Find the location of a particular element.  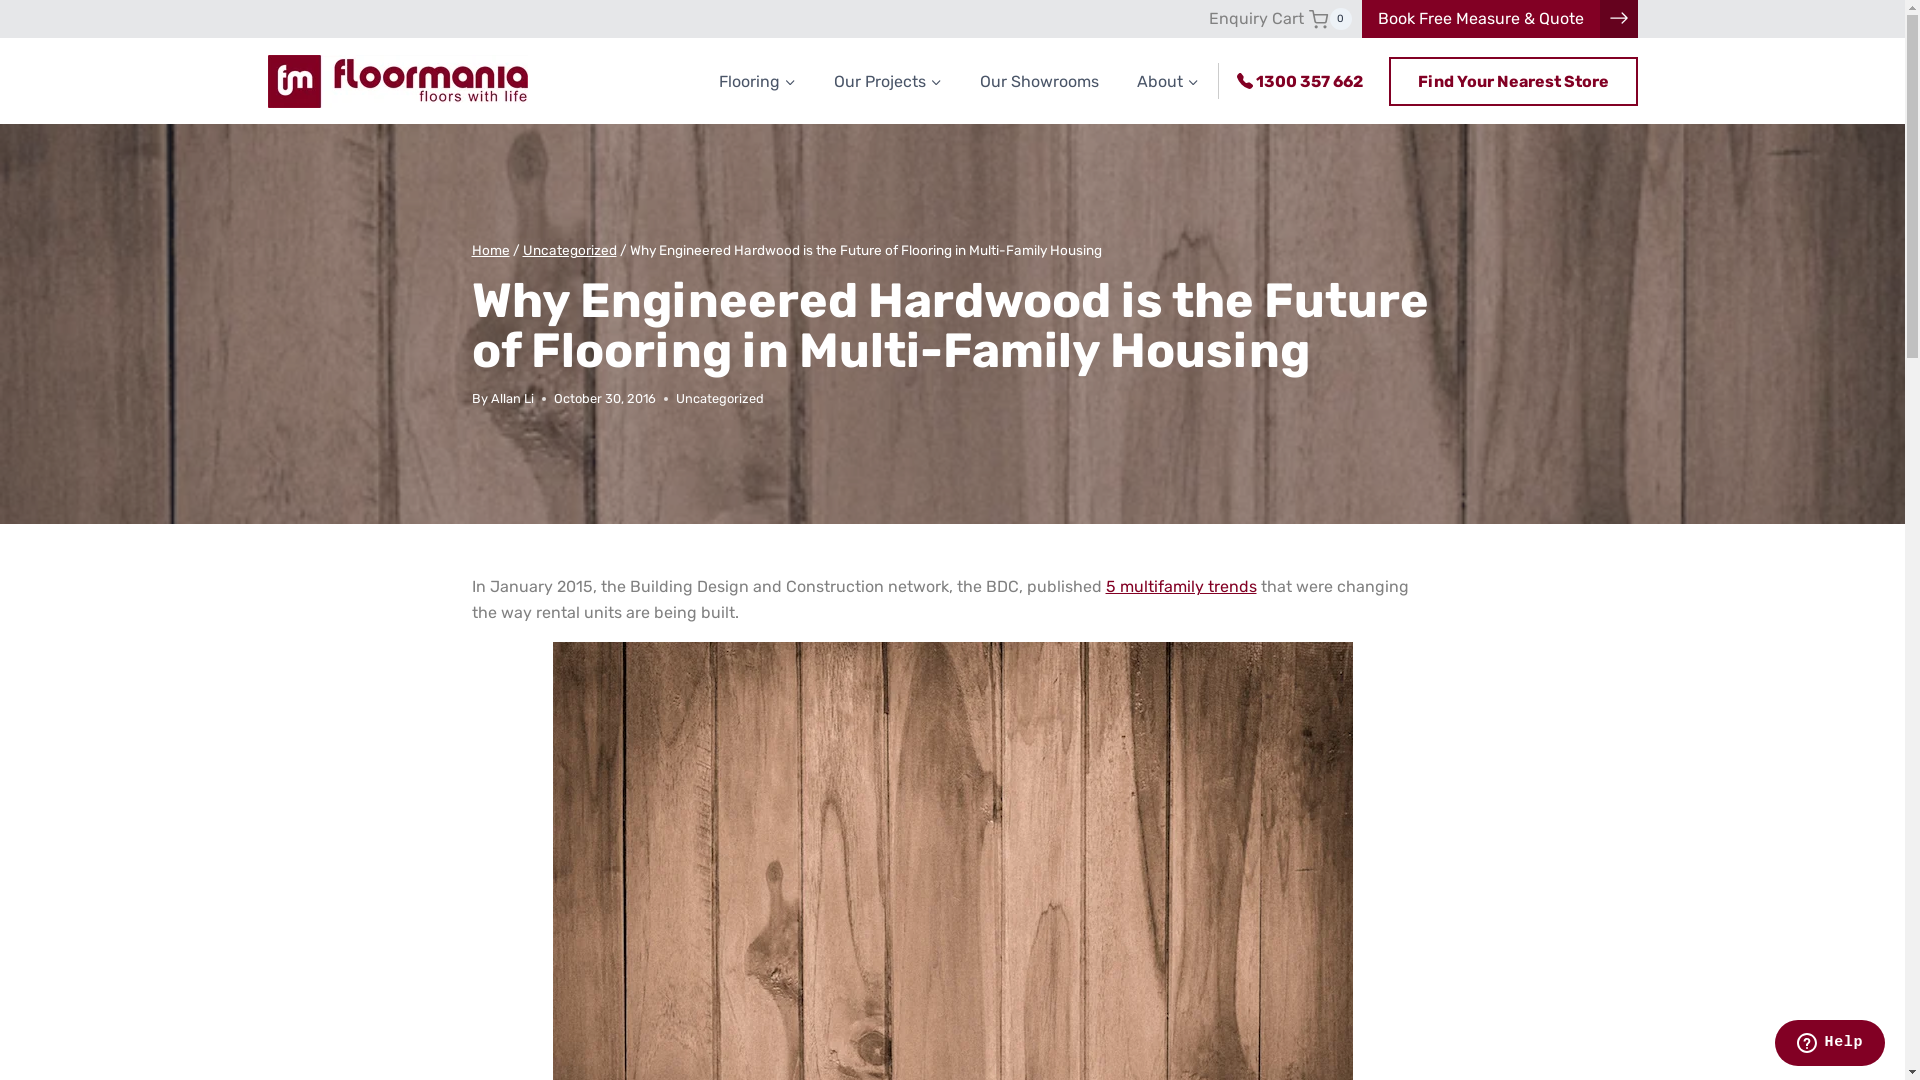

5 multifamily trends is located at coordinates (1182, 586).